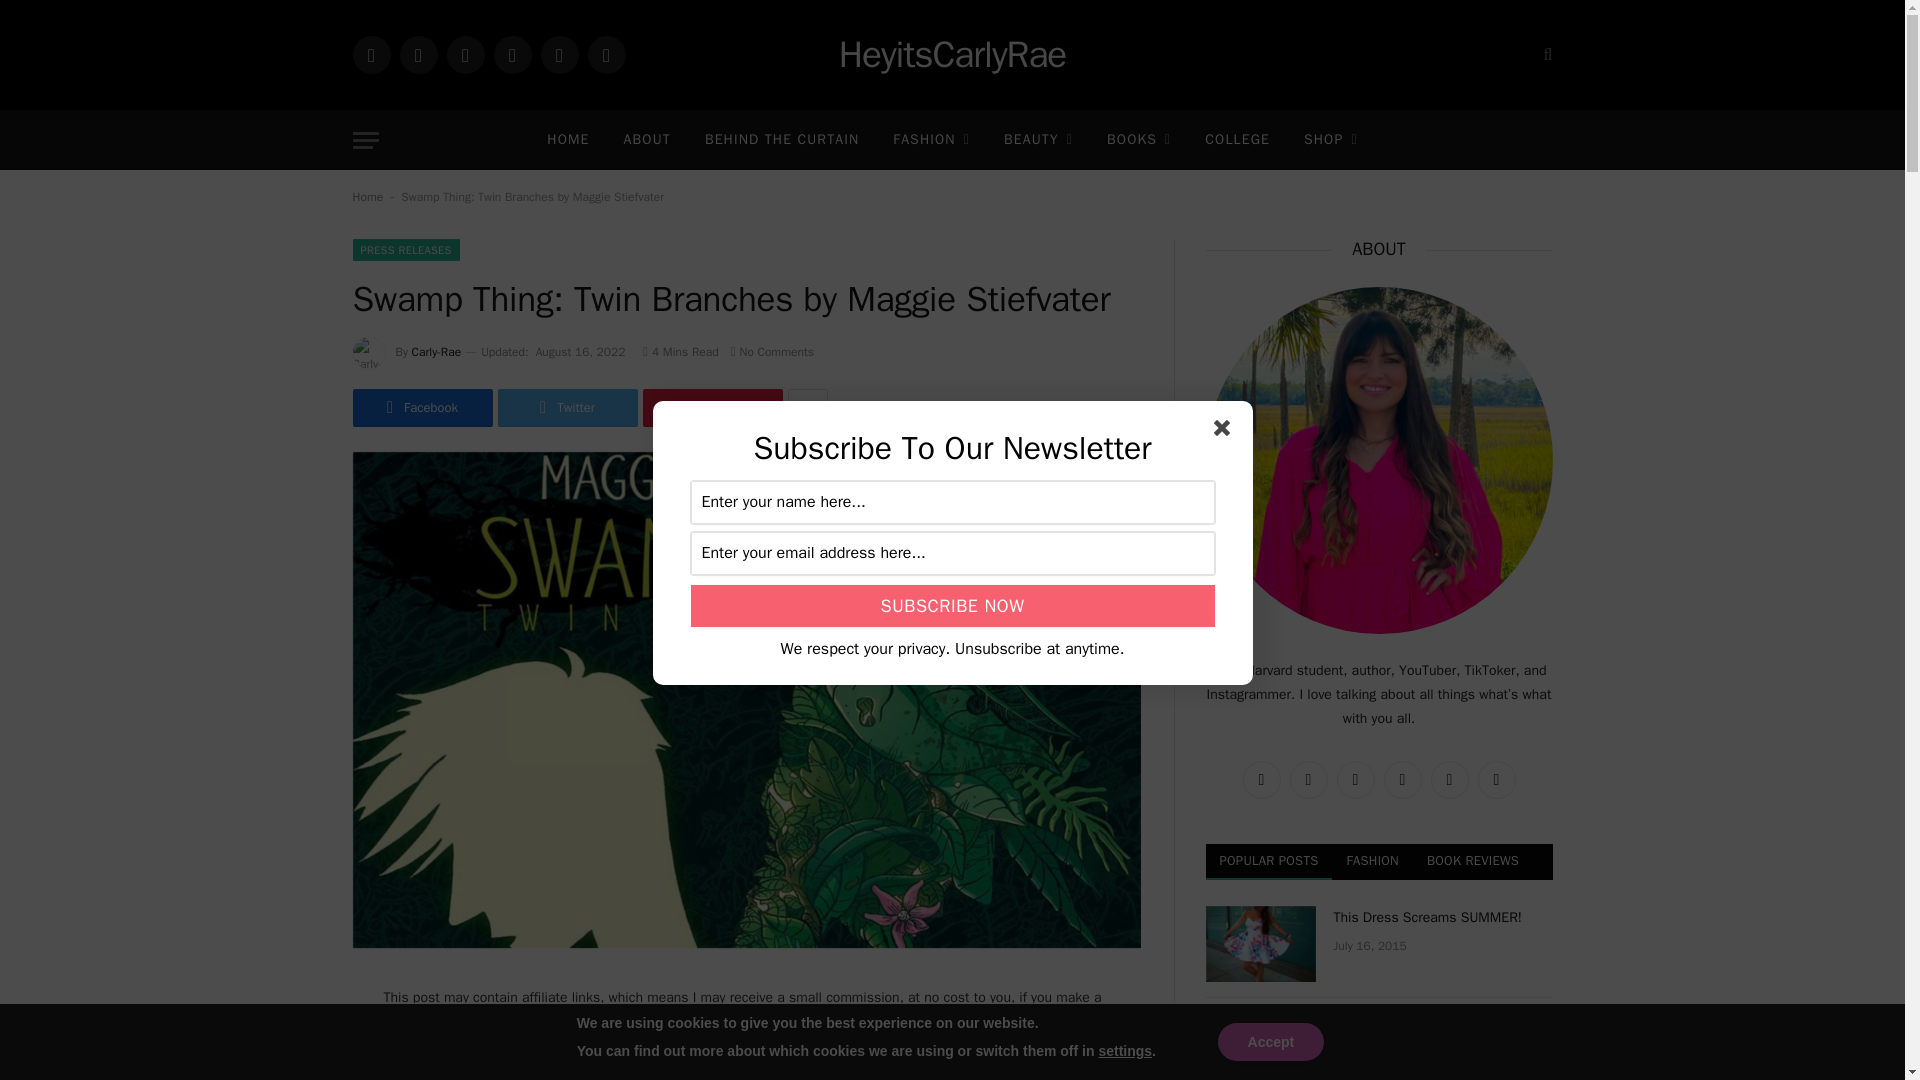 The height and width of the screenshot is (1080, 1920). Describe the element at coordinates (1237, 140) in the screenshot. I see `COLLEGE` at that location.